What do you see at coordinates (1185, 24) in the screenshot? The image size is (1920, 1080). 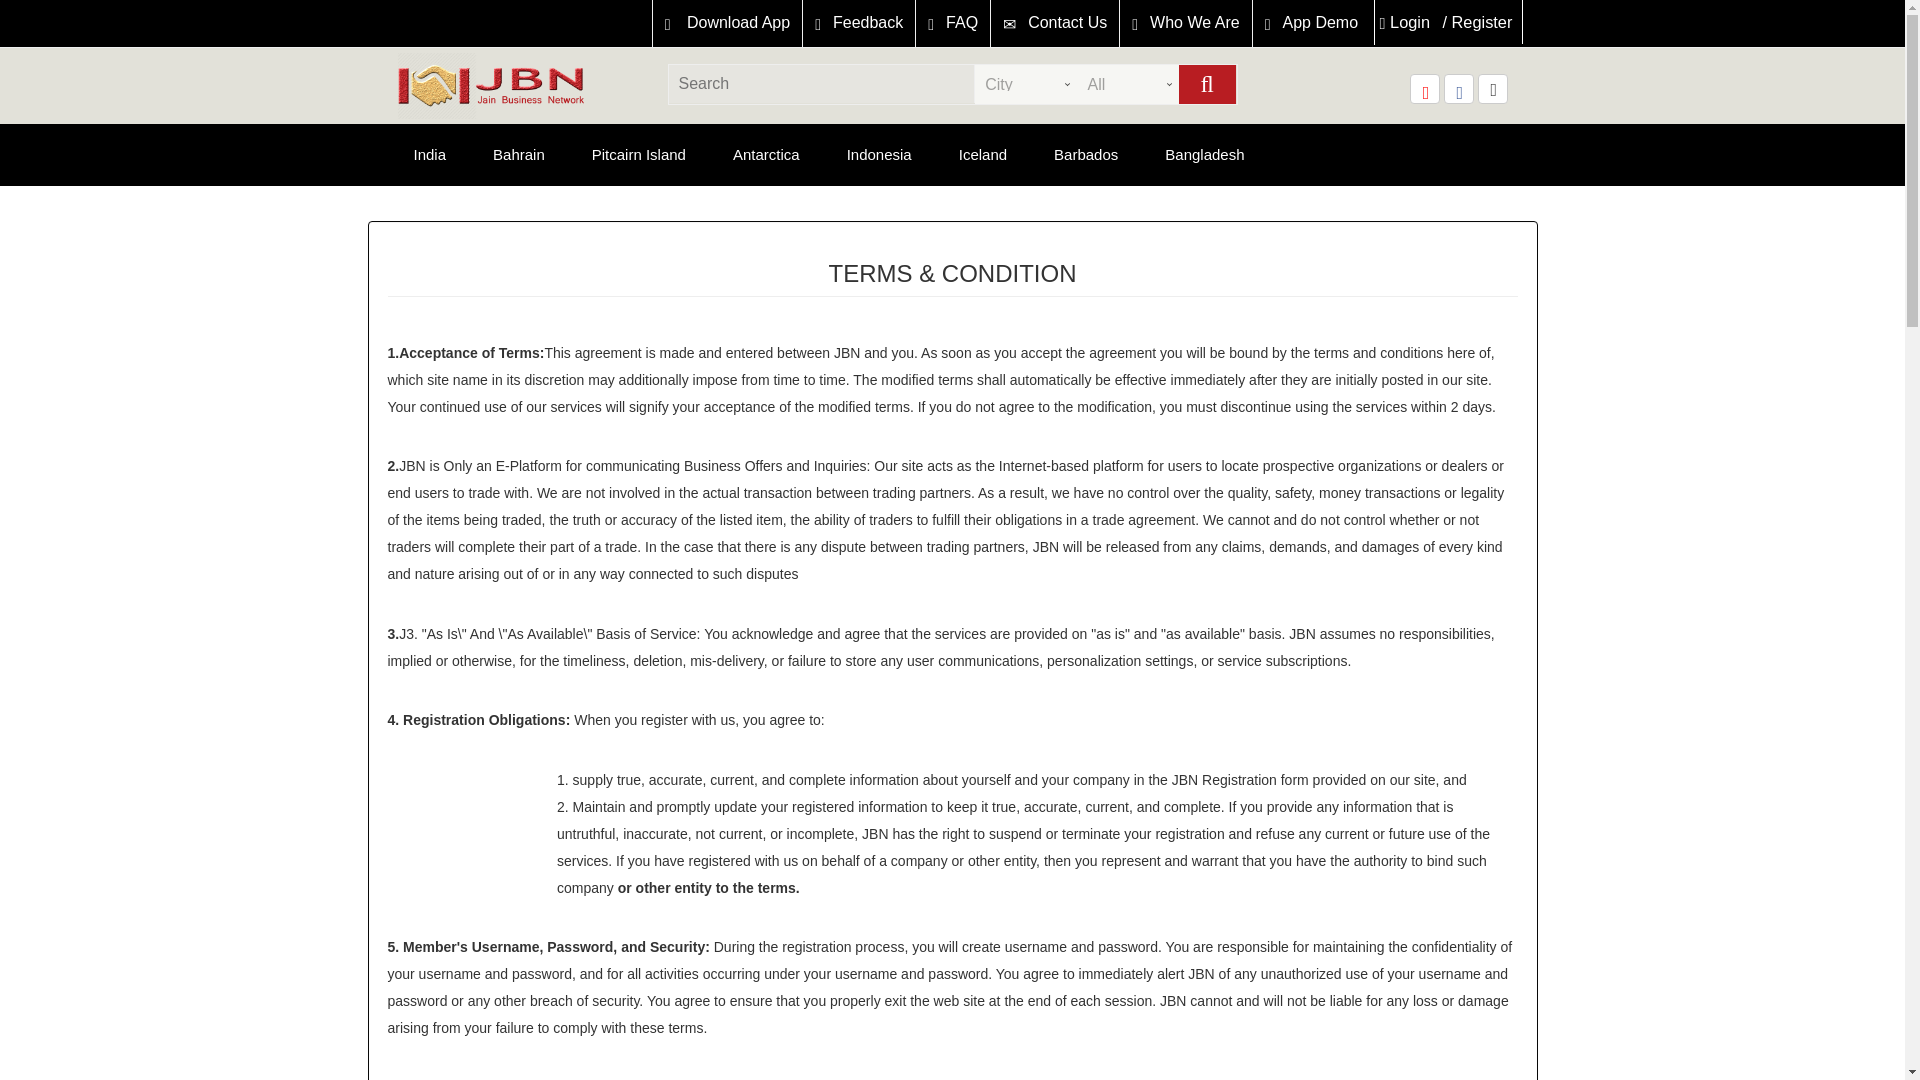 I see `Who We Are` at bounding box center [1185, 24].